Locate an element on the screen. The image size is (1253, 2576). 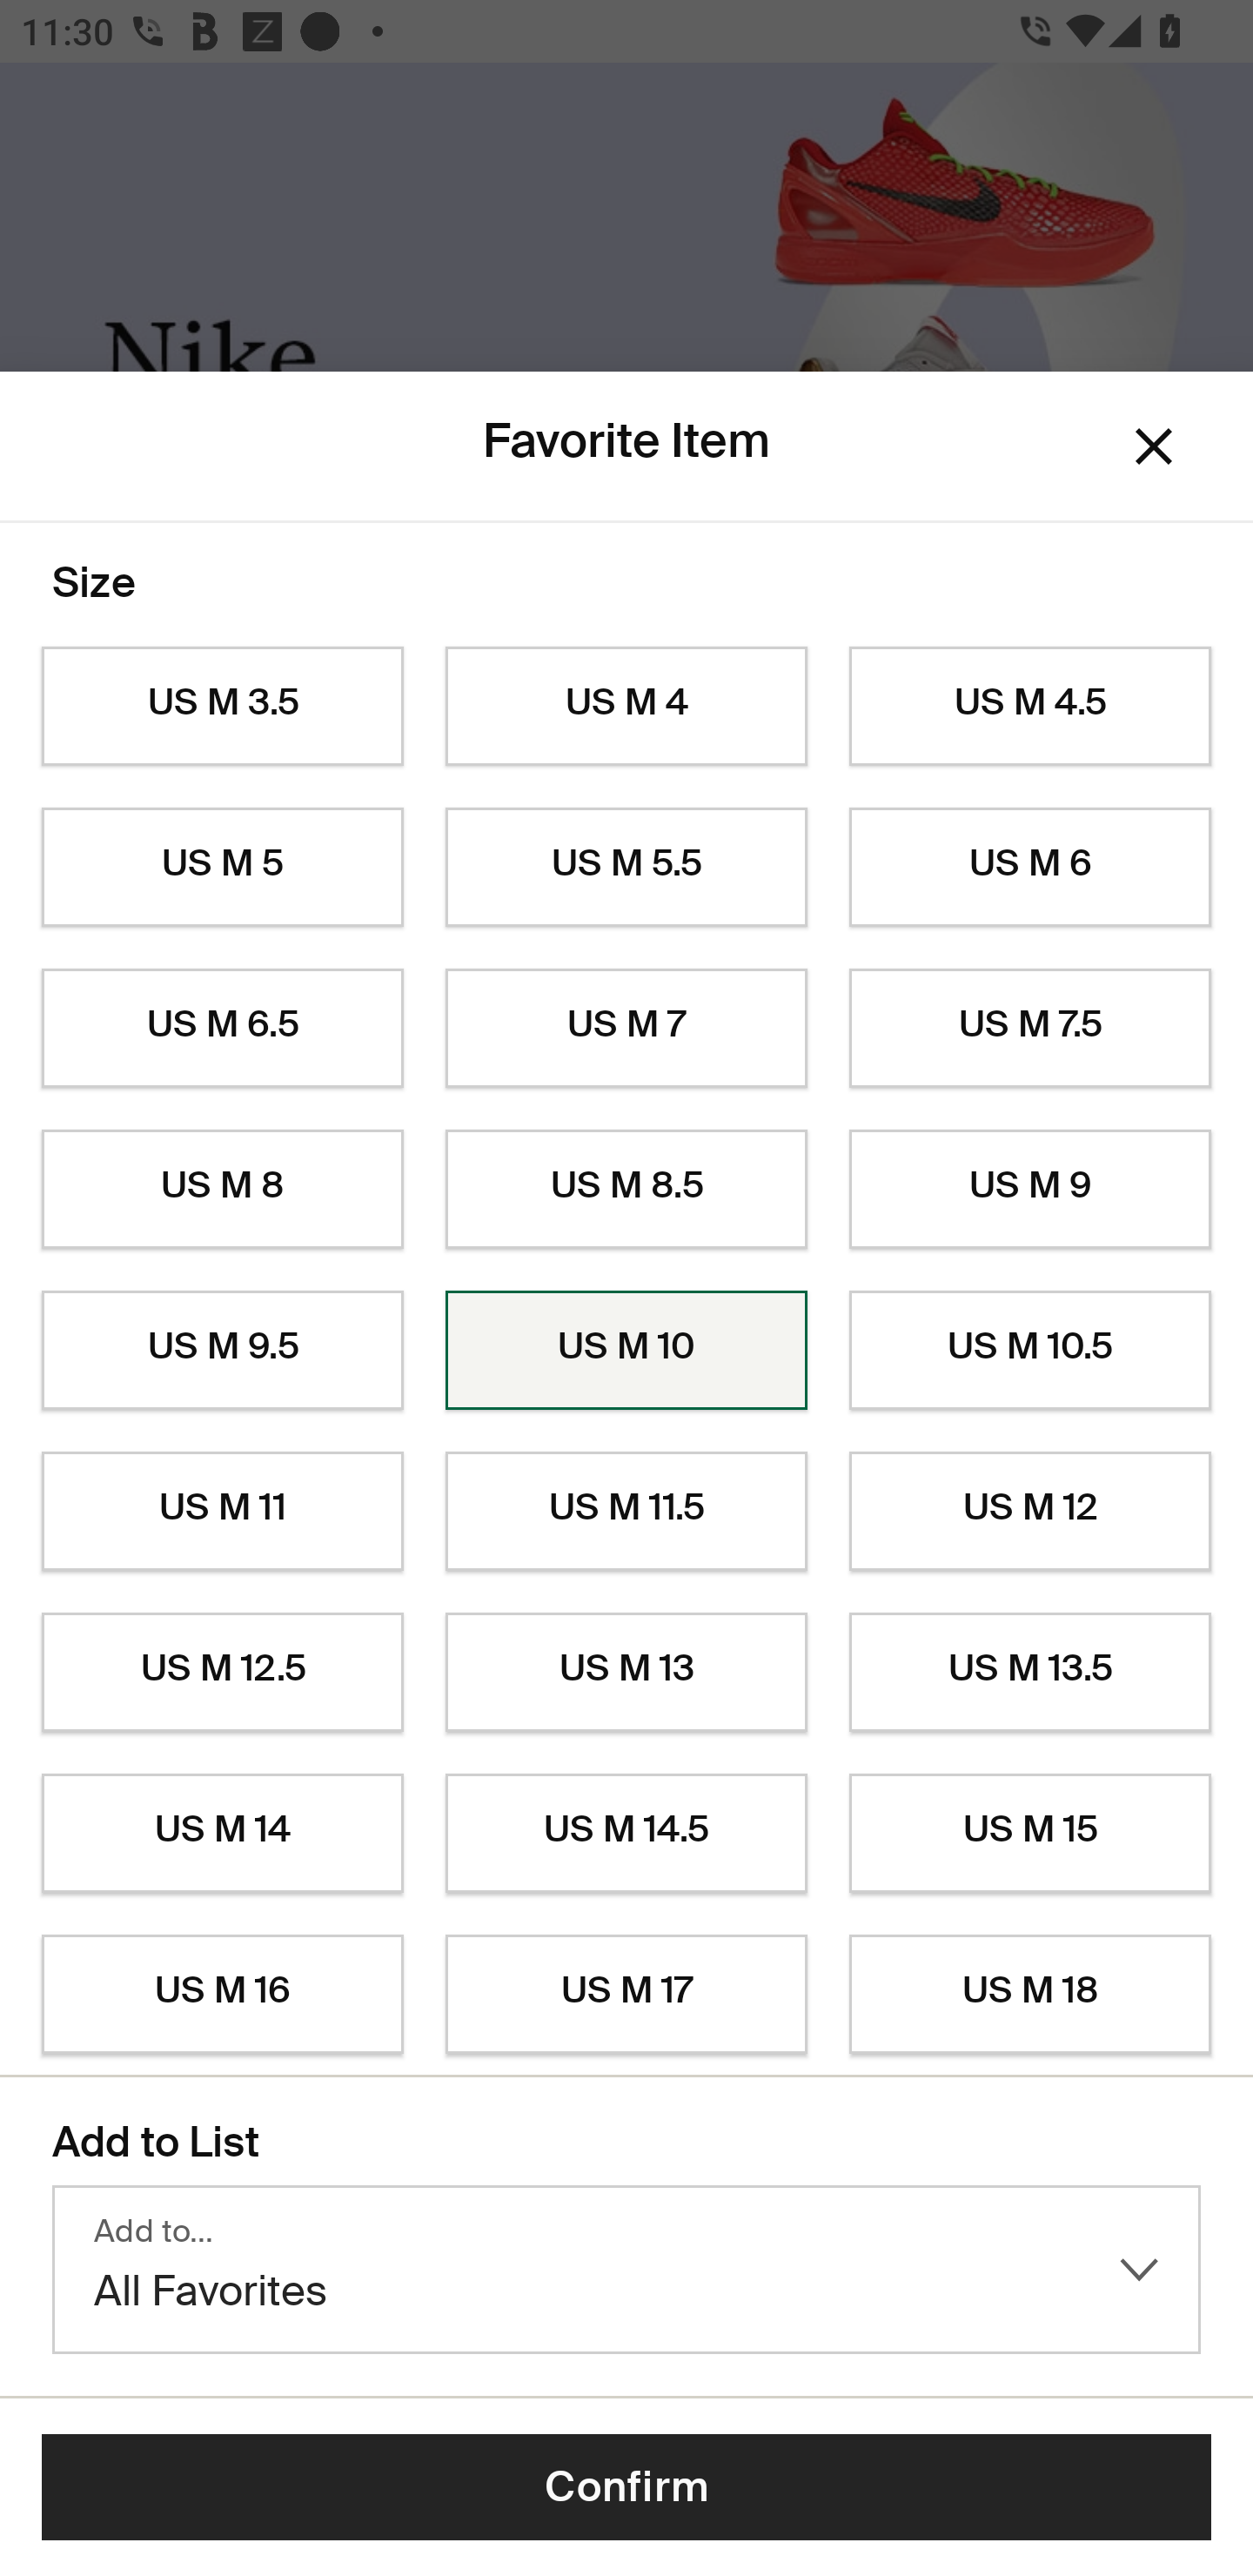
Confirm is located at coordinates (626, 2487).